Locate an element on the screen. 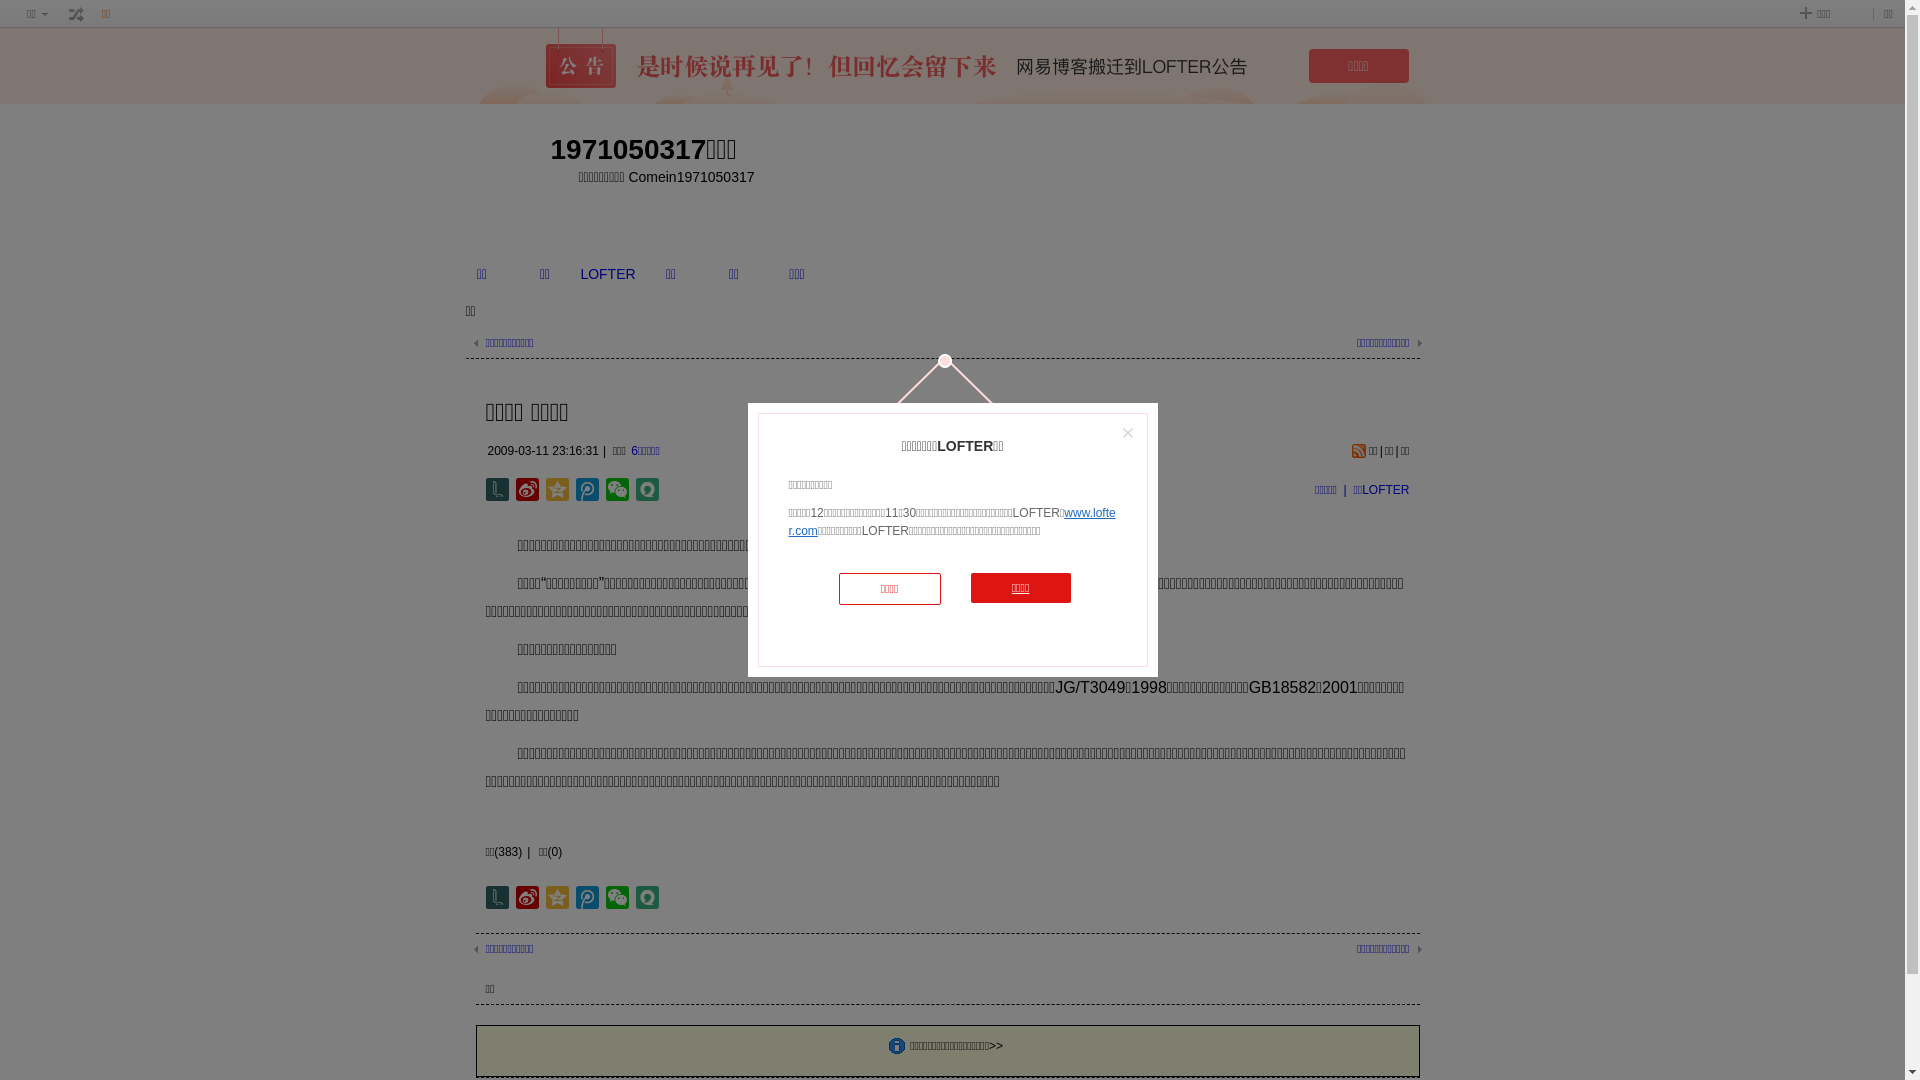 The height and width of the screenshot is (1080, 1920).   is located at coordinates (77, 14).